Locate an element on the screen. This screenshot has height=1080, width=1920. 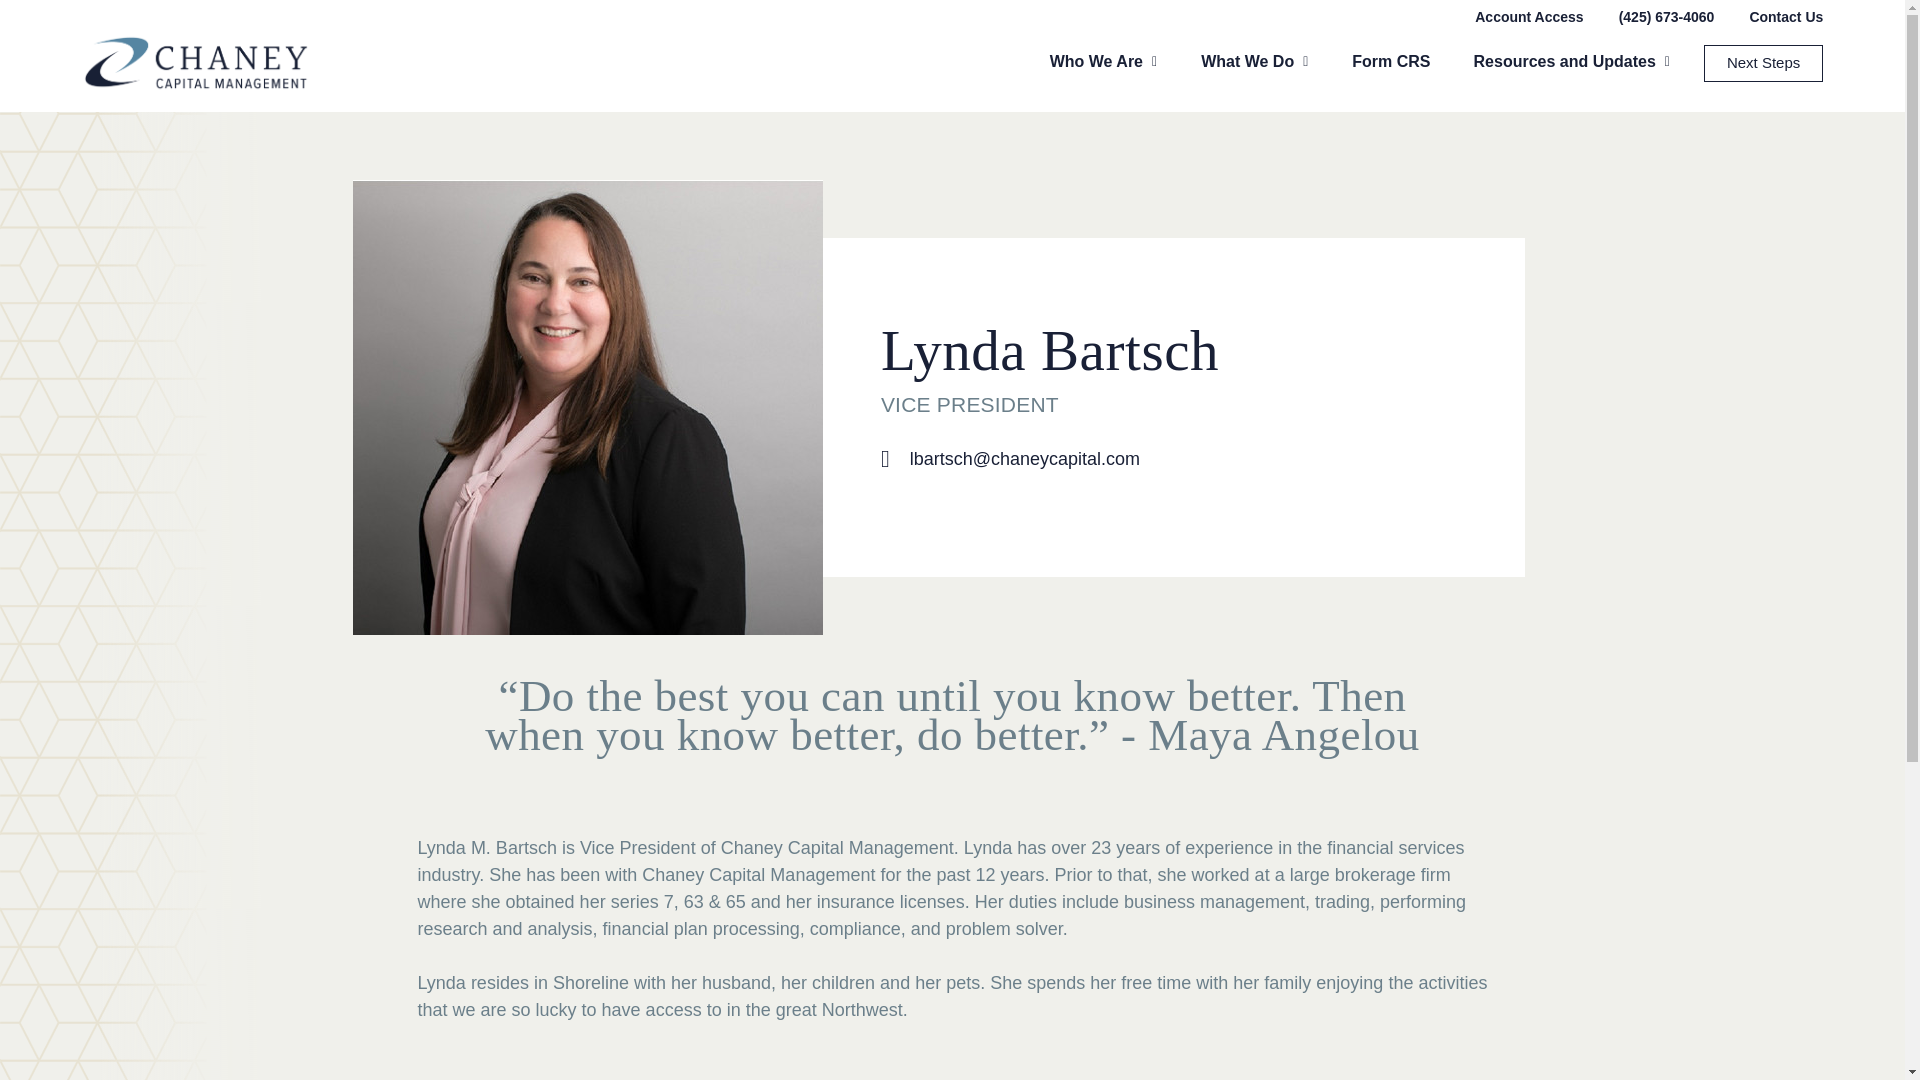
Who We Are is located at coordinates (1096, 62).